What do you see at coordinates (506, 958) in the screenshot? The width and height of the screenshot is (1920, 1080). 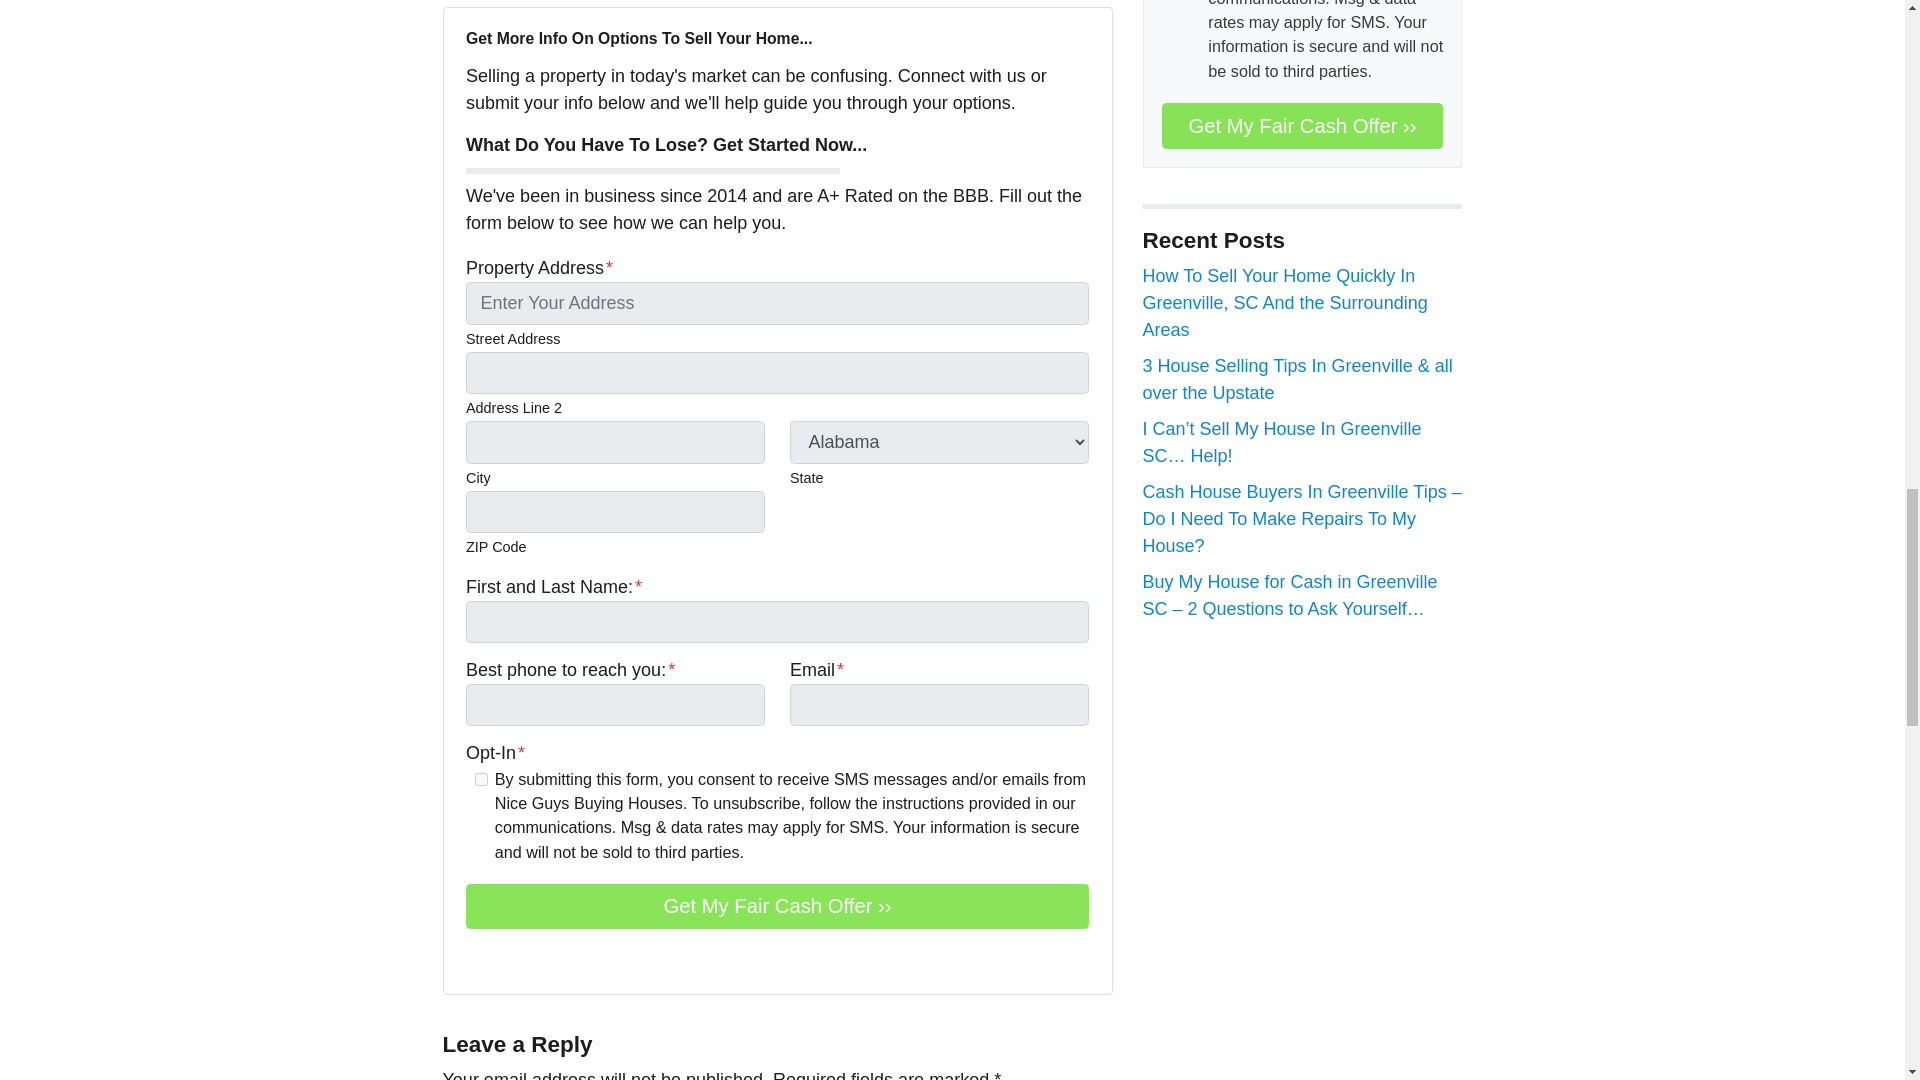 I see `YouTube` at bounding box center [506, 958].